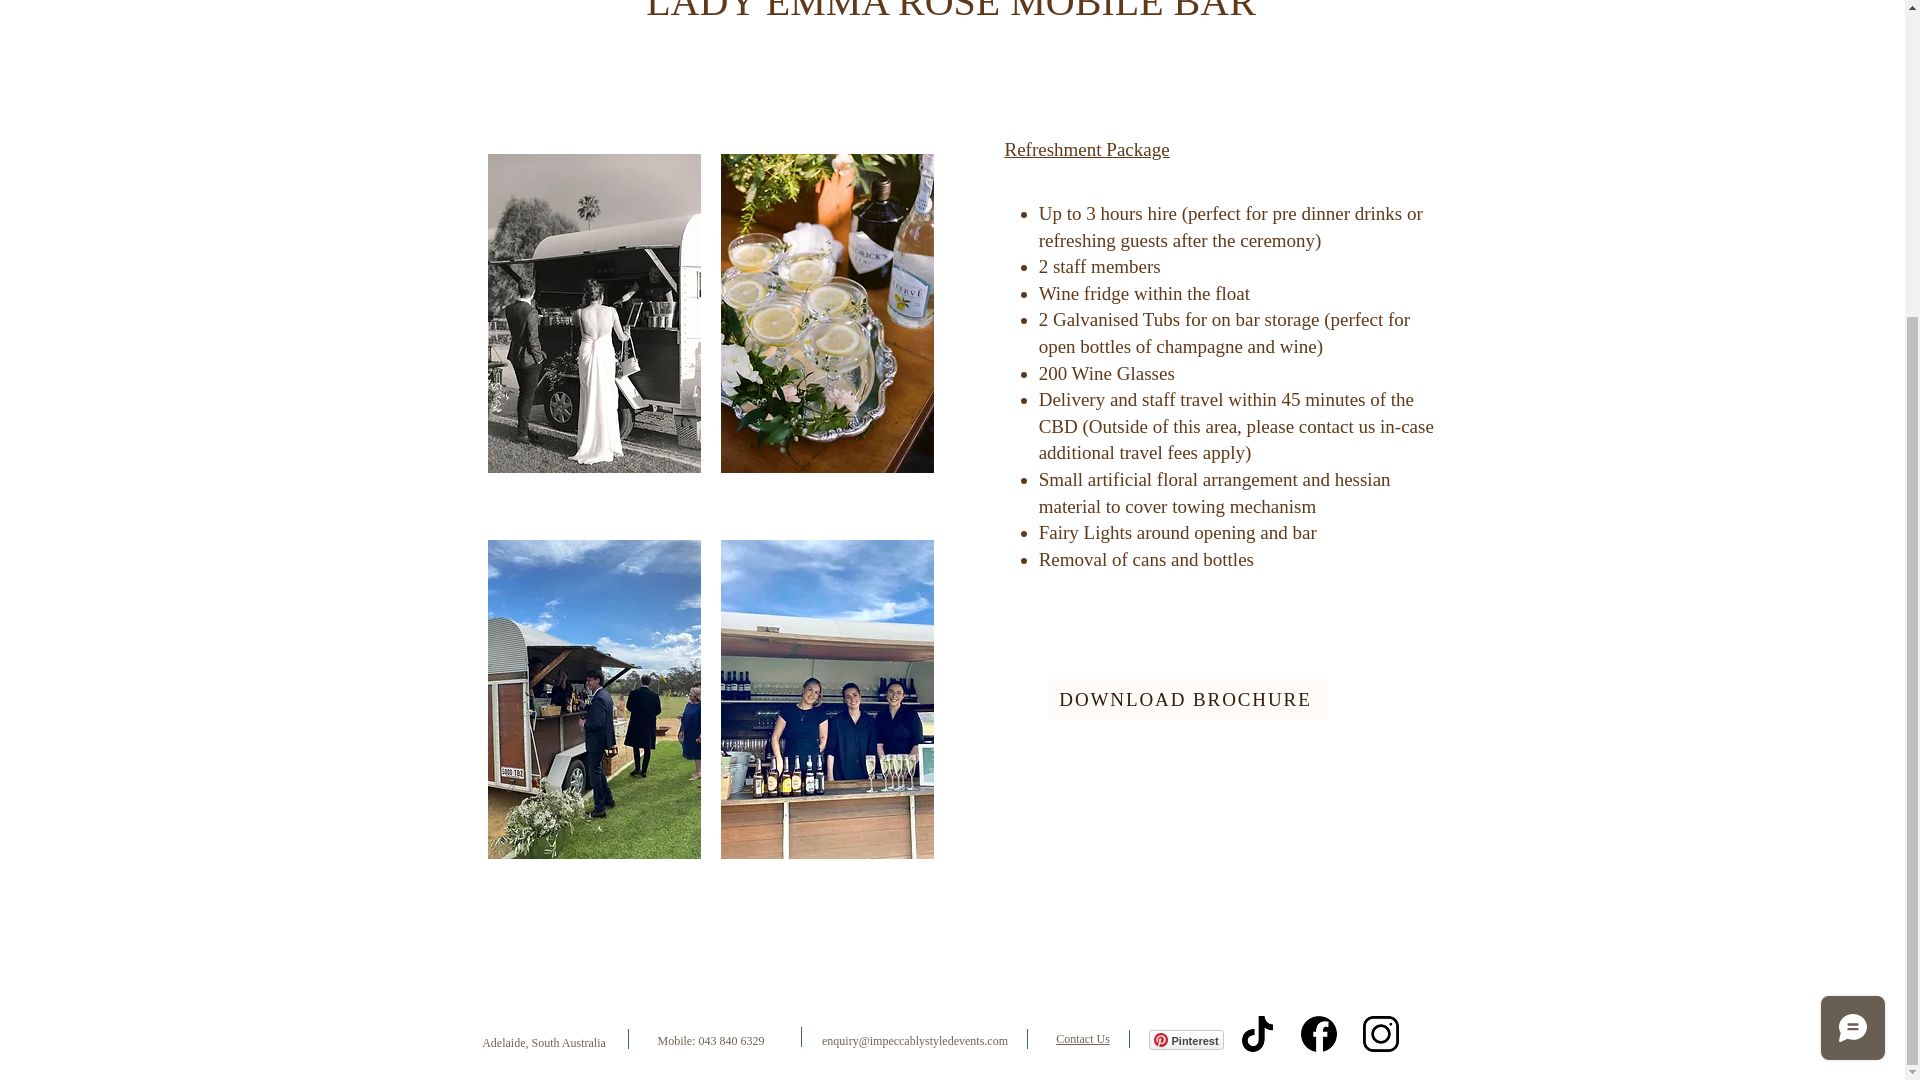  Describe the element at coordinates (1186, 1040) in the screenshot. I see `Pinterest` at that location.